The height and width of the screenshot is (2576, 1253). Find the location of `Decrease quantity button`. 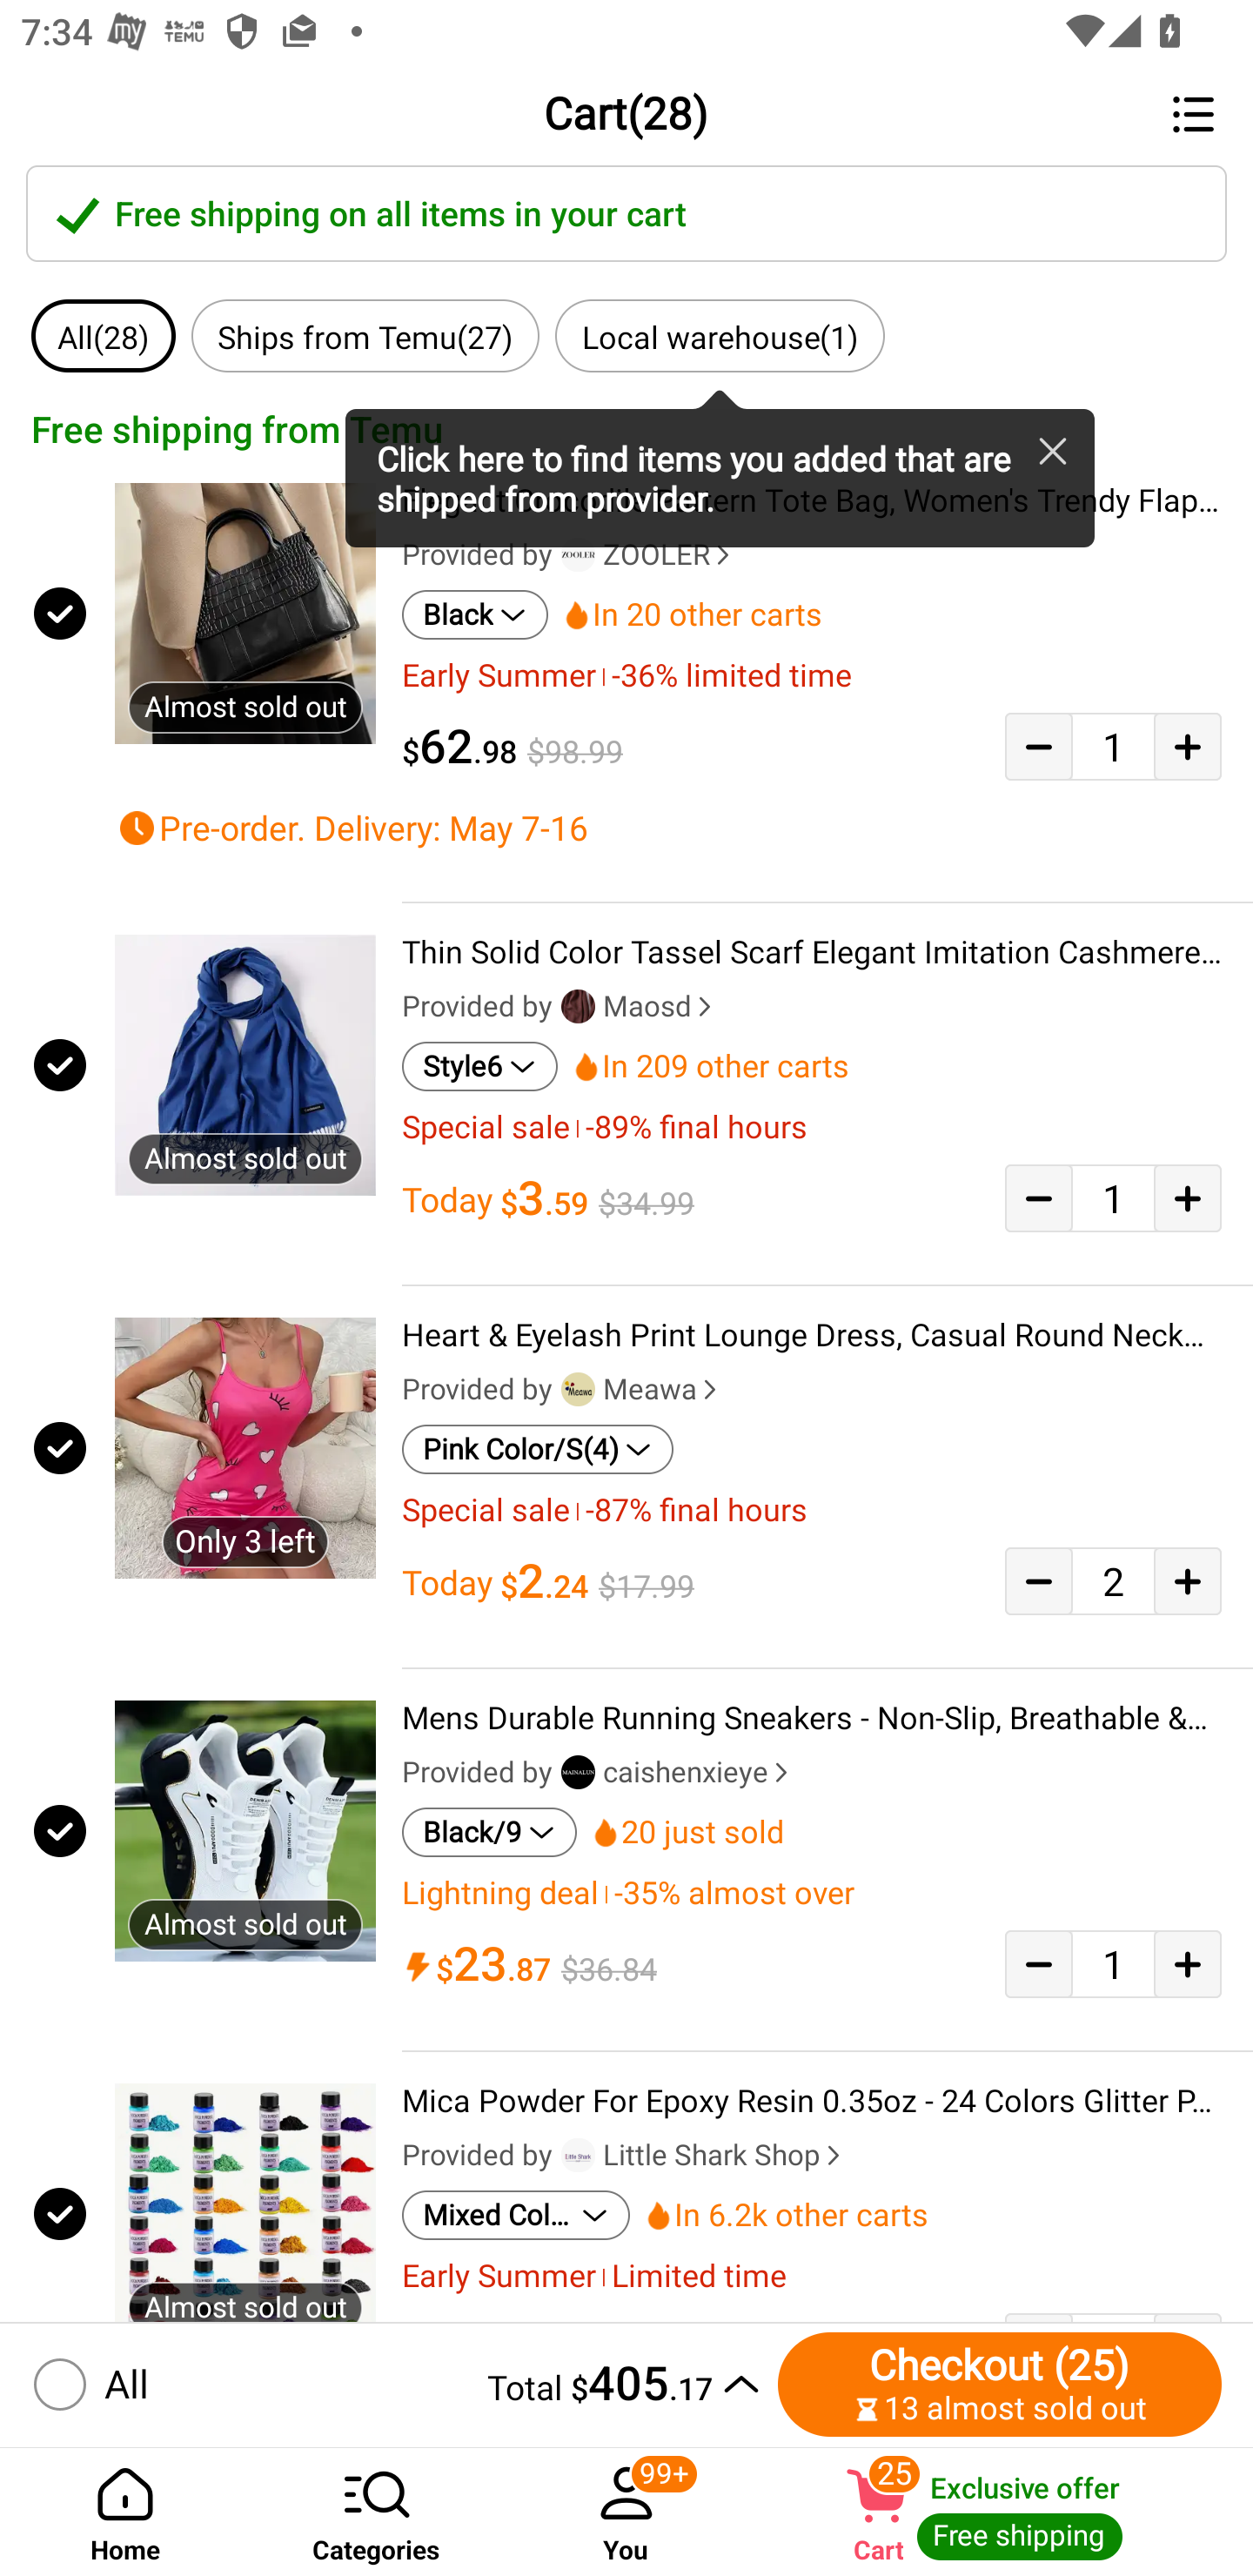

Decrease quantity button is located at coordinates (1038, 1580).